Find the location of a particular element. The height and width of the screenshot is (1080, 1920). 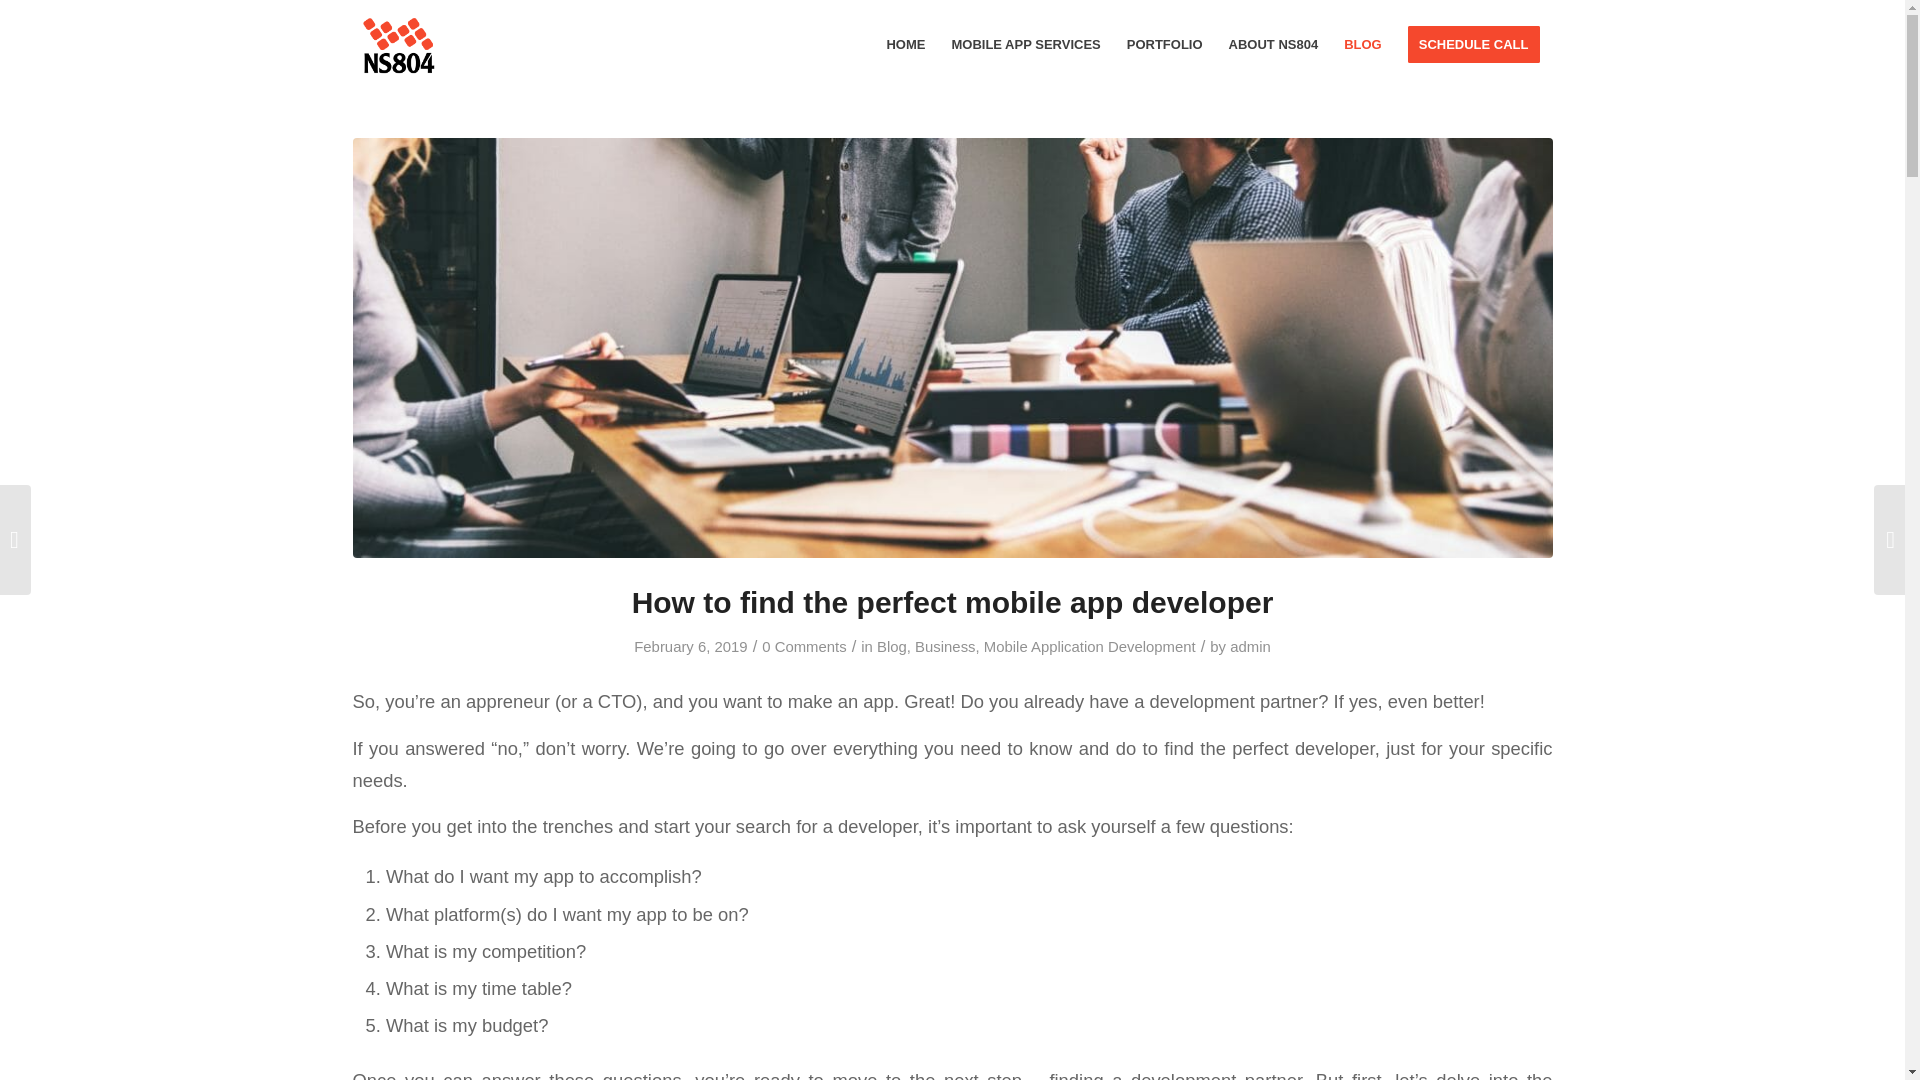

ABOUT NS804 is located at coordinates (1274, 44).